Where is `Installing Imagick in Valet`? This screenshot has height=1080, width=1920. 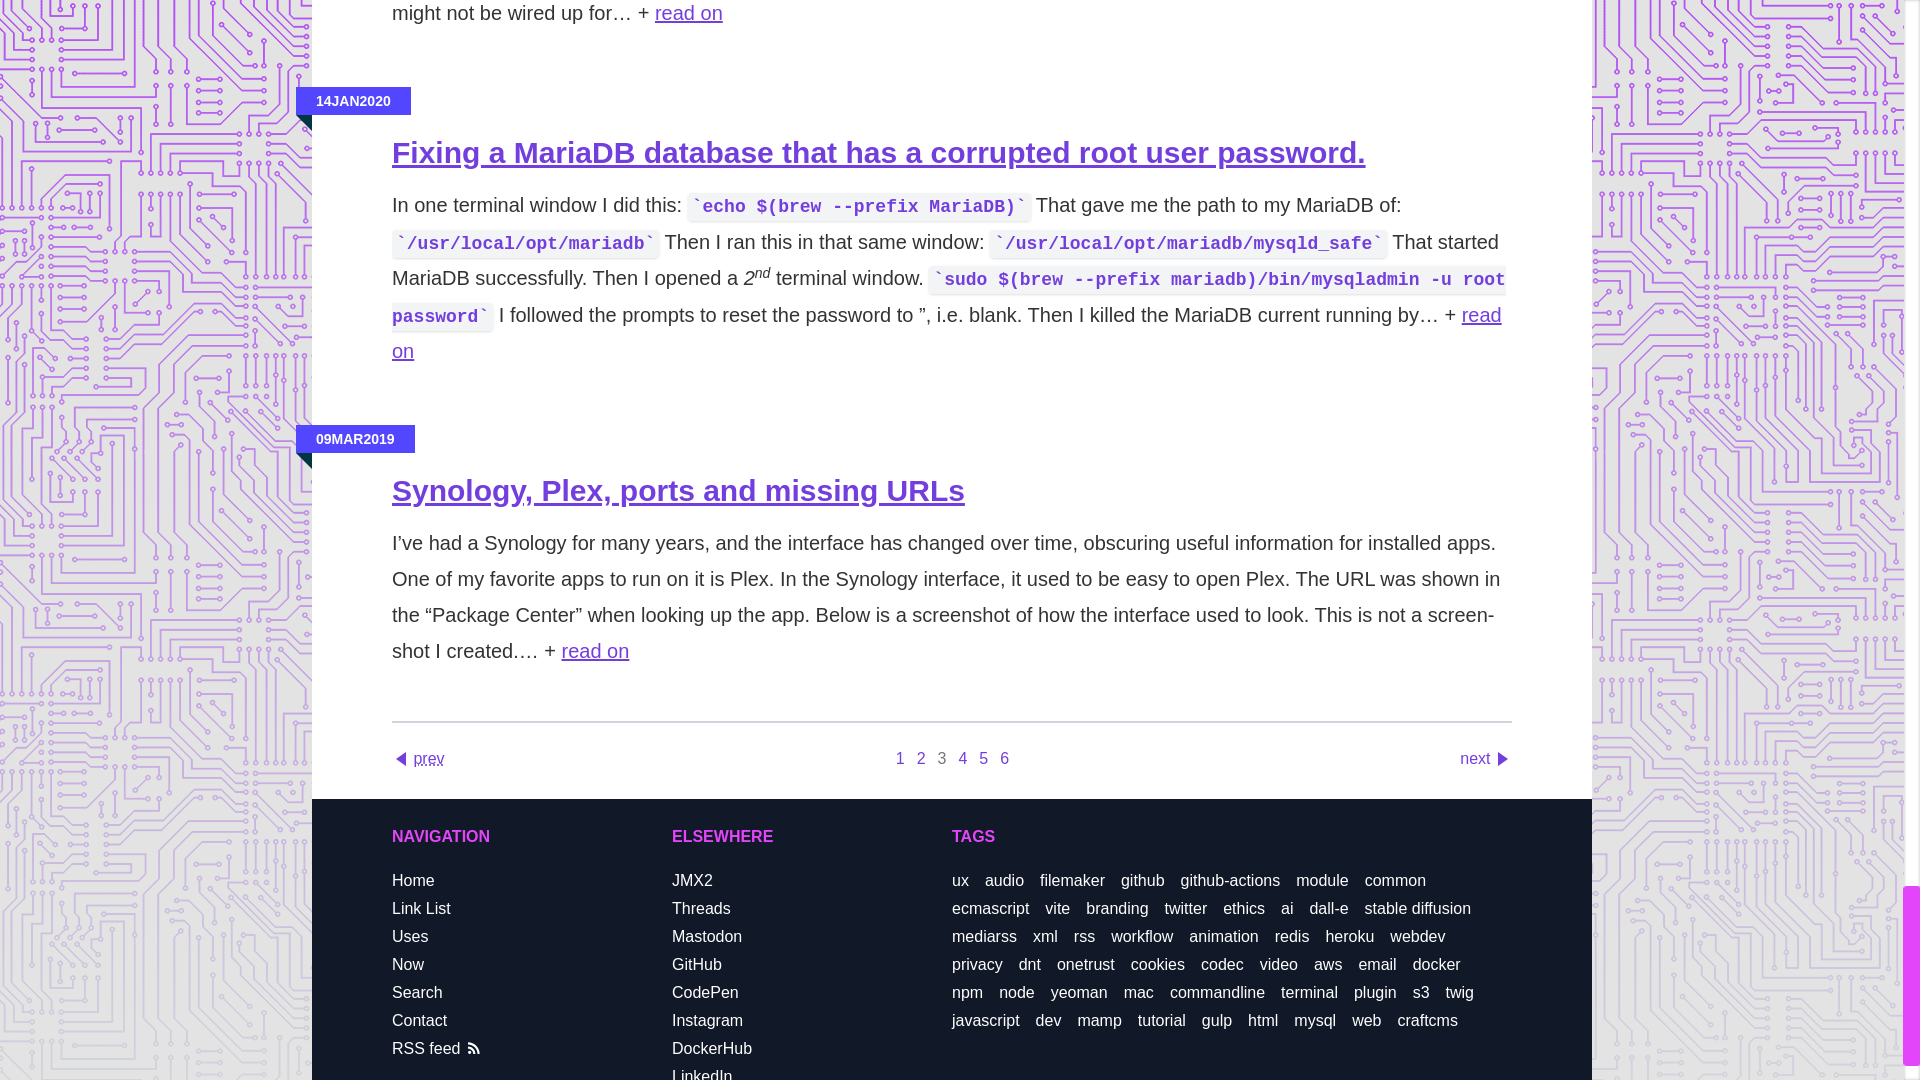
Installing Imagick in Valet is located at coordinates (688, 12).